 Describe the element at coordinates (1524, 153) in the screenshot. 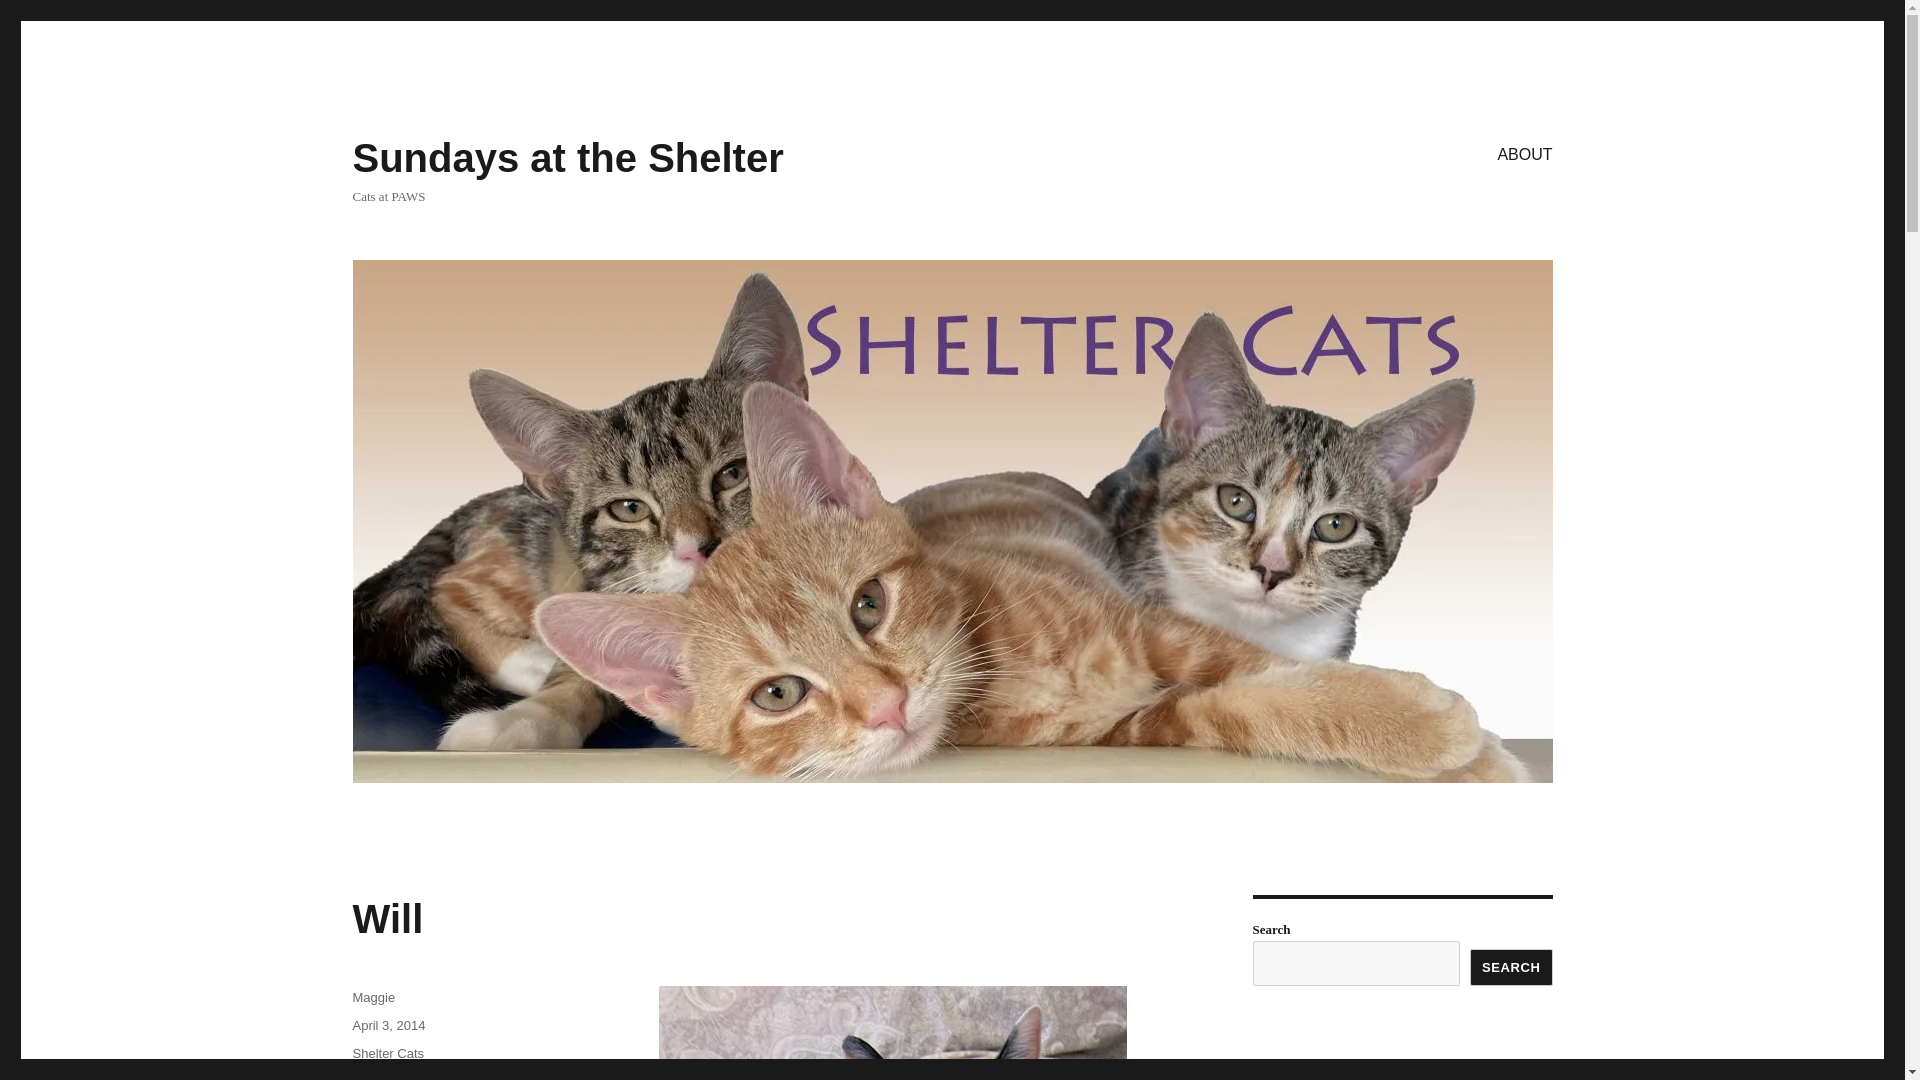

I see `ABOUT` at that location.